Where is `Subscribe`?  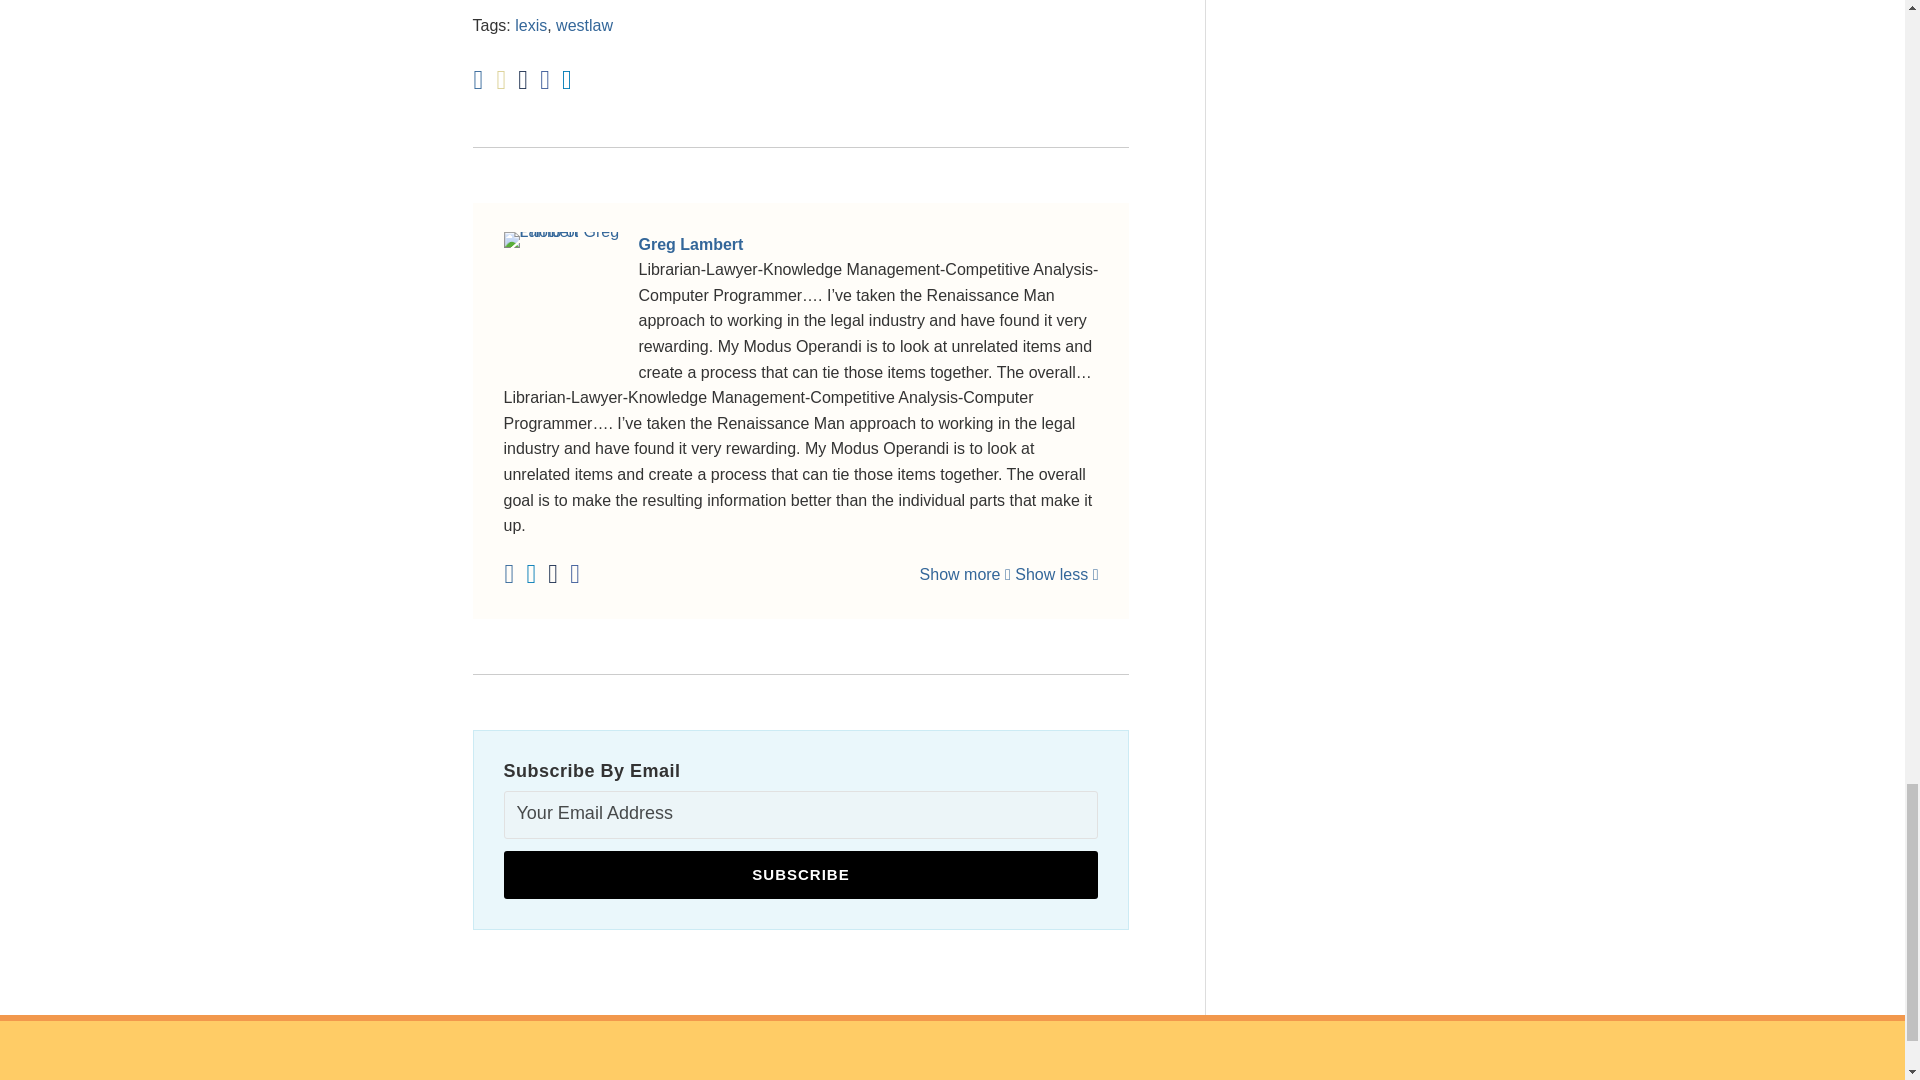
Subscribe is located at coordinates (800, 874).